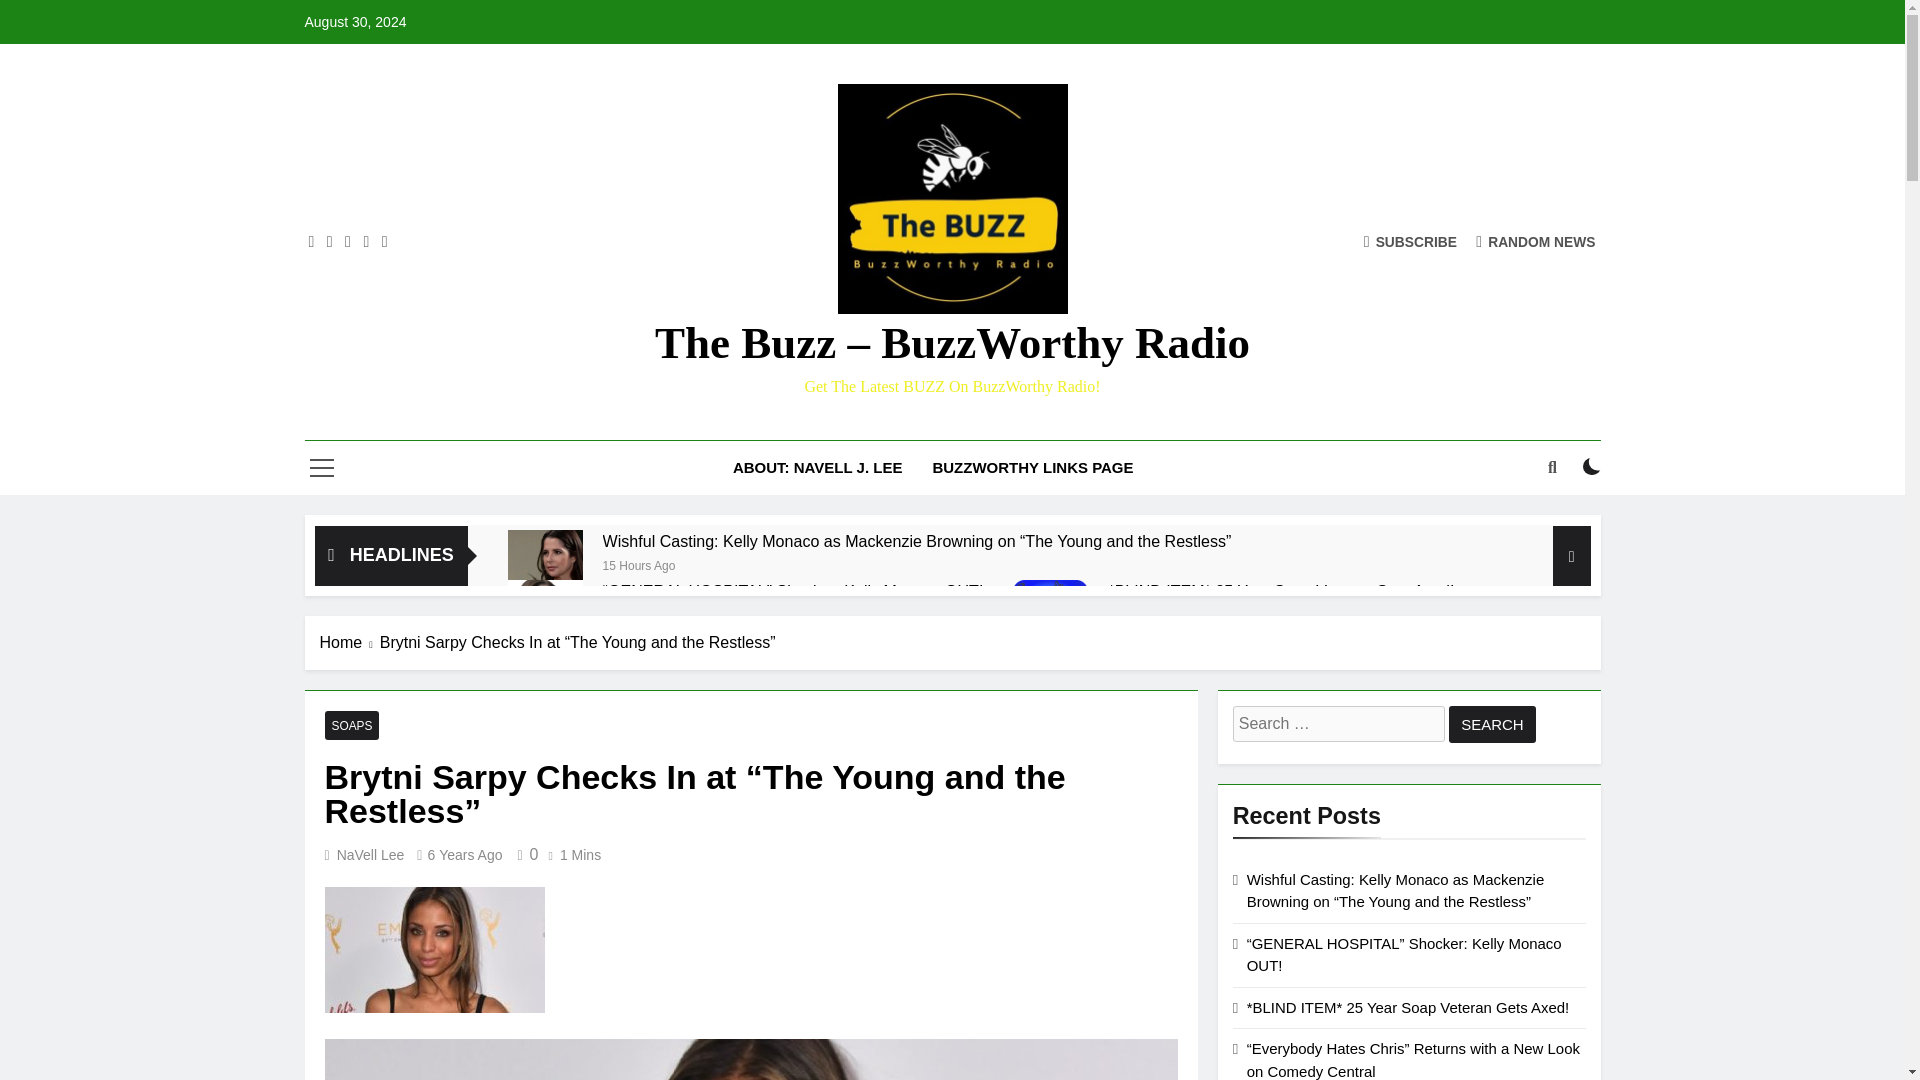 This screenshot has height=1080, width=1920. What do you see at coordinates (1492, 724) in the screenshot?
I see `Search` at bounding box center [1492, 724].